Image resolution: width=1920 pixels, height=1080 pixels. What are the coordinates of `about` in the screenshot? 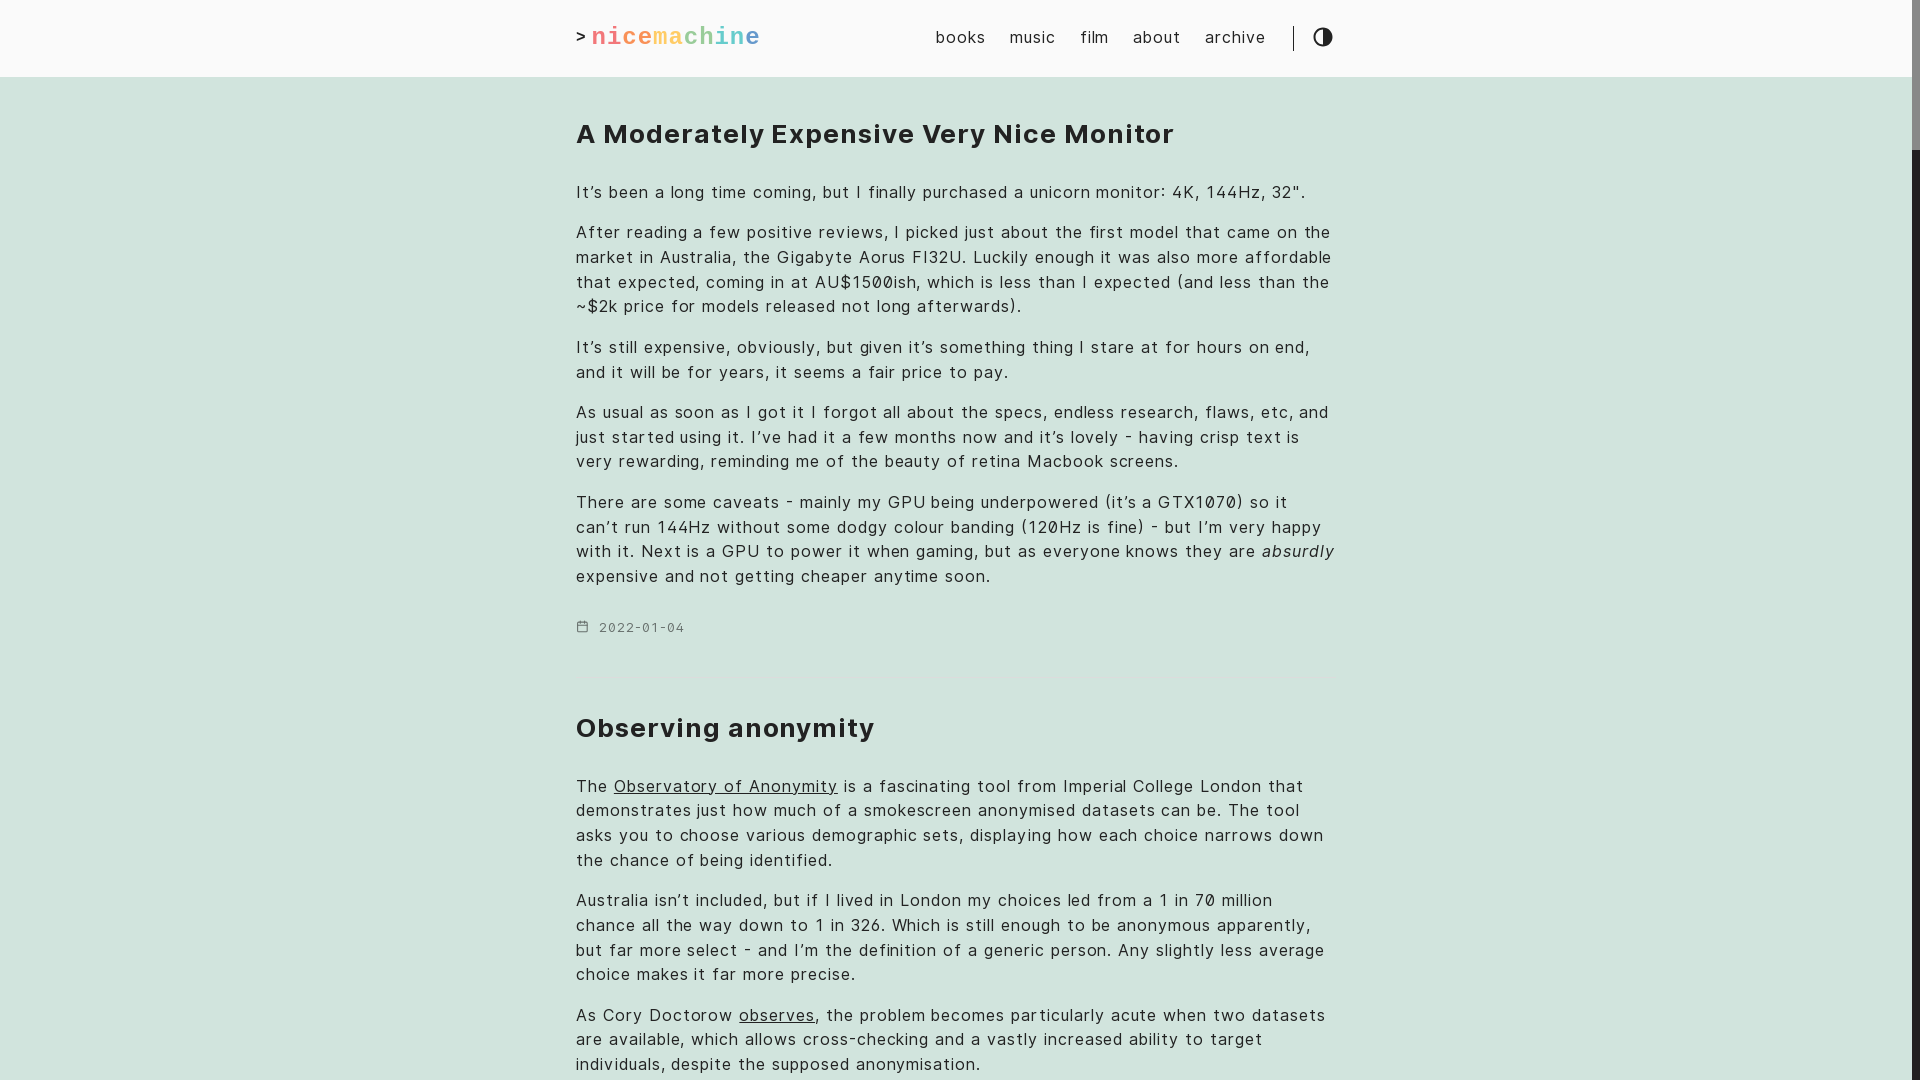 It's located at (1157, 38).